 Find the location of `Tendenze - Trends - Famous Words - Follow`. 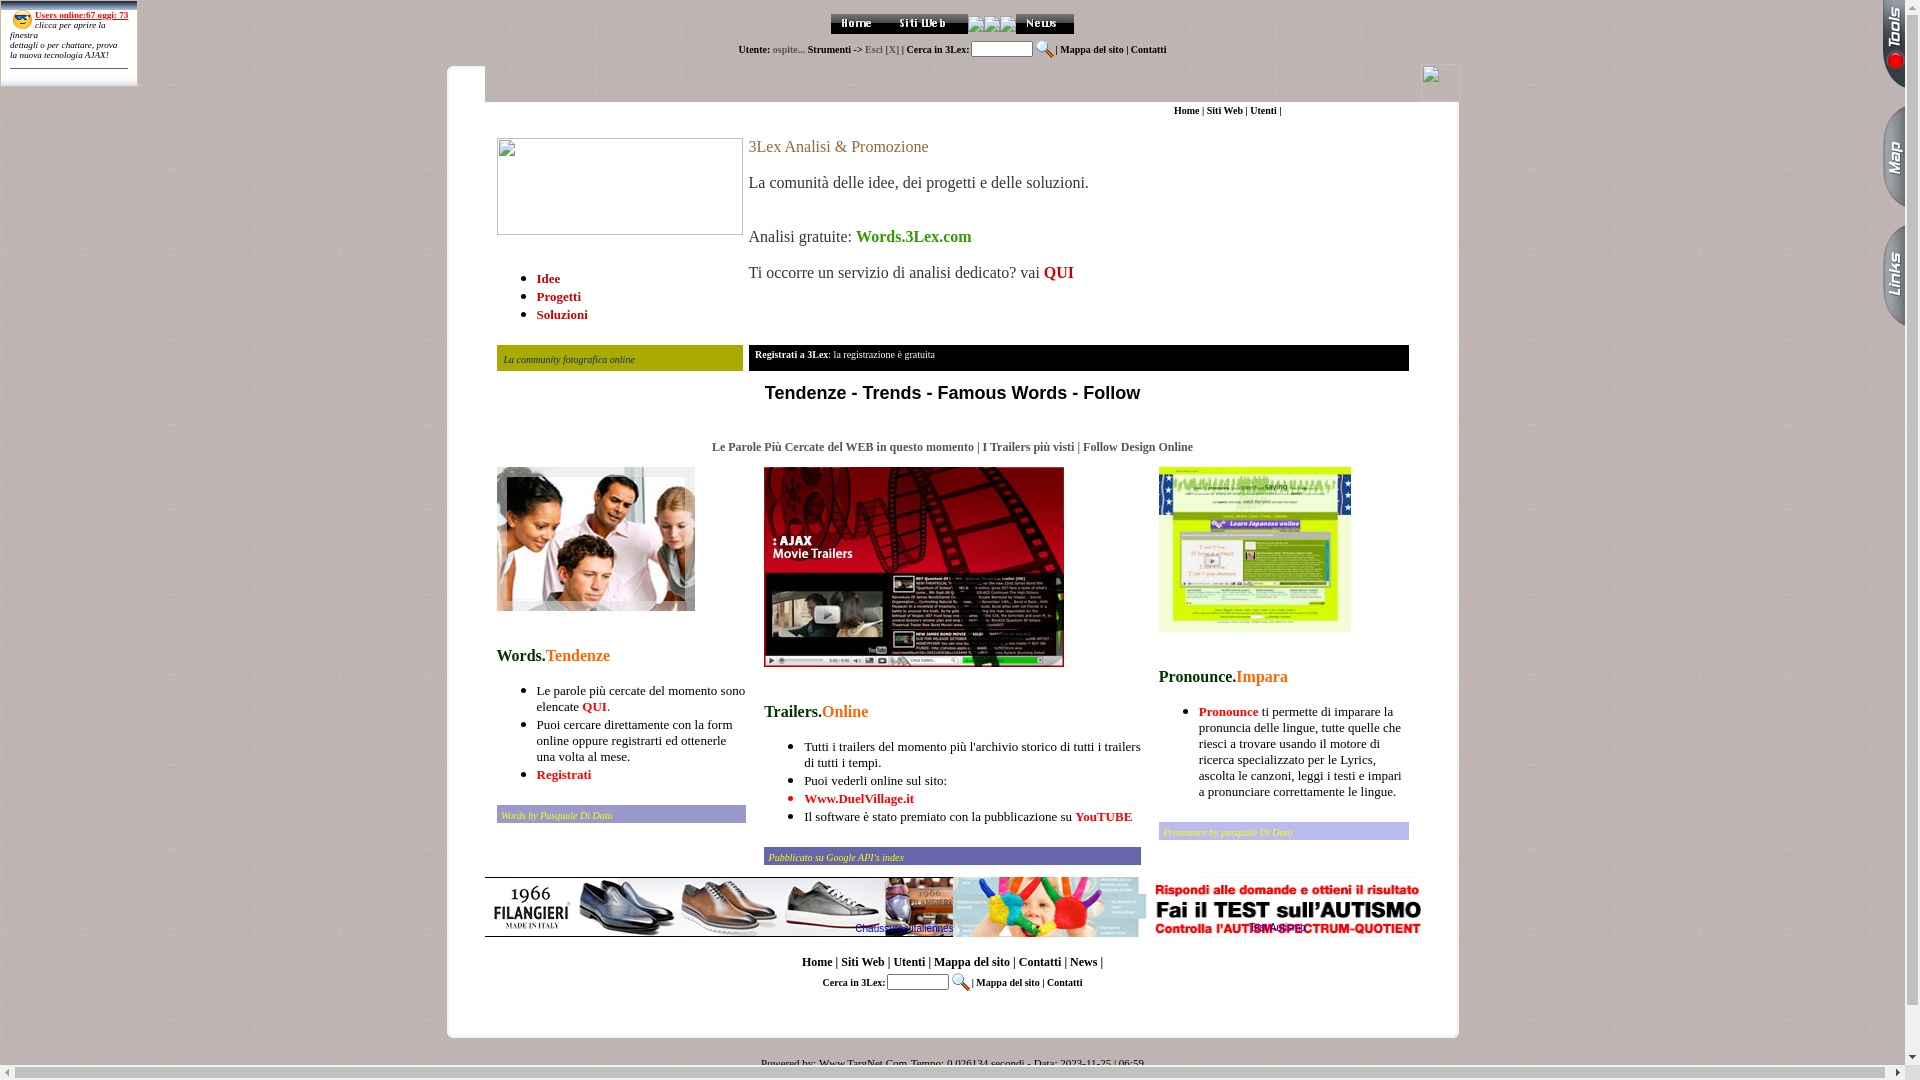

Tendenze - Trends - Famous Words - Follow is located at coordinates (952, 393).